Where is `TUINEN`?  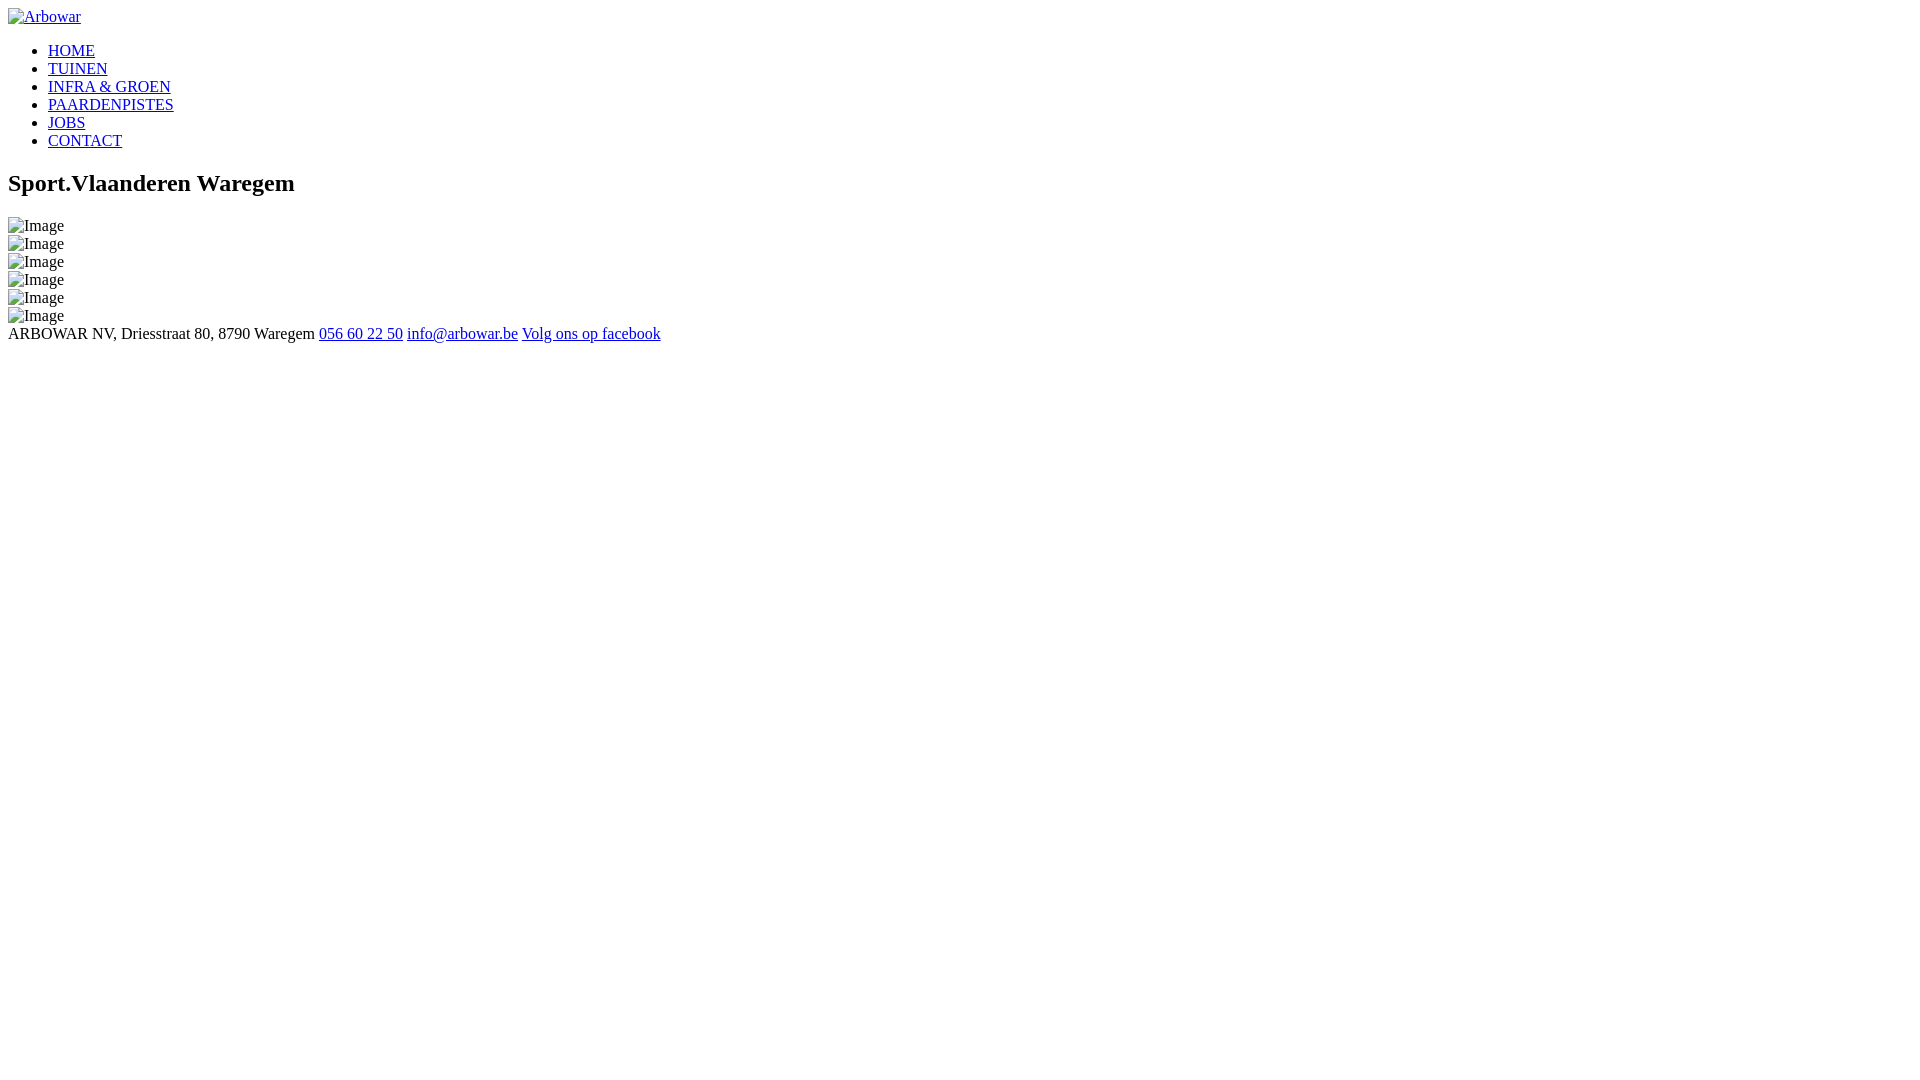
TUINEN is located at coordinates (78, 68).